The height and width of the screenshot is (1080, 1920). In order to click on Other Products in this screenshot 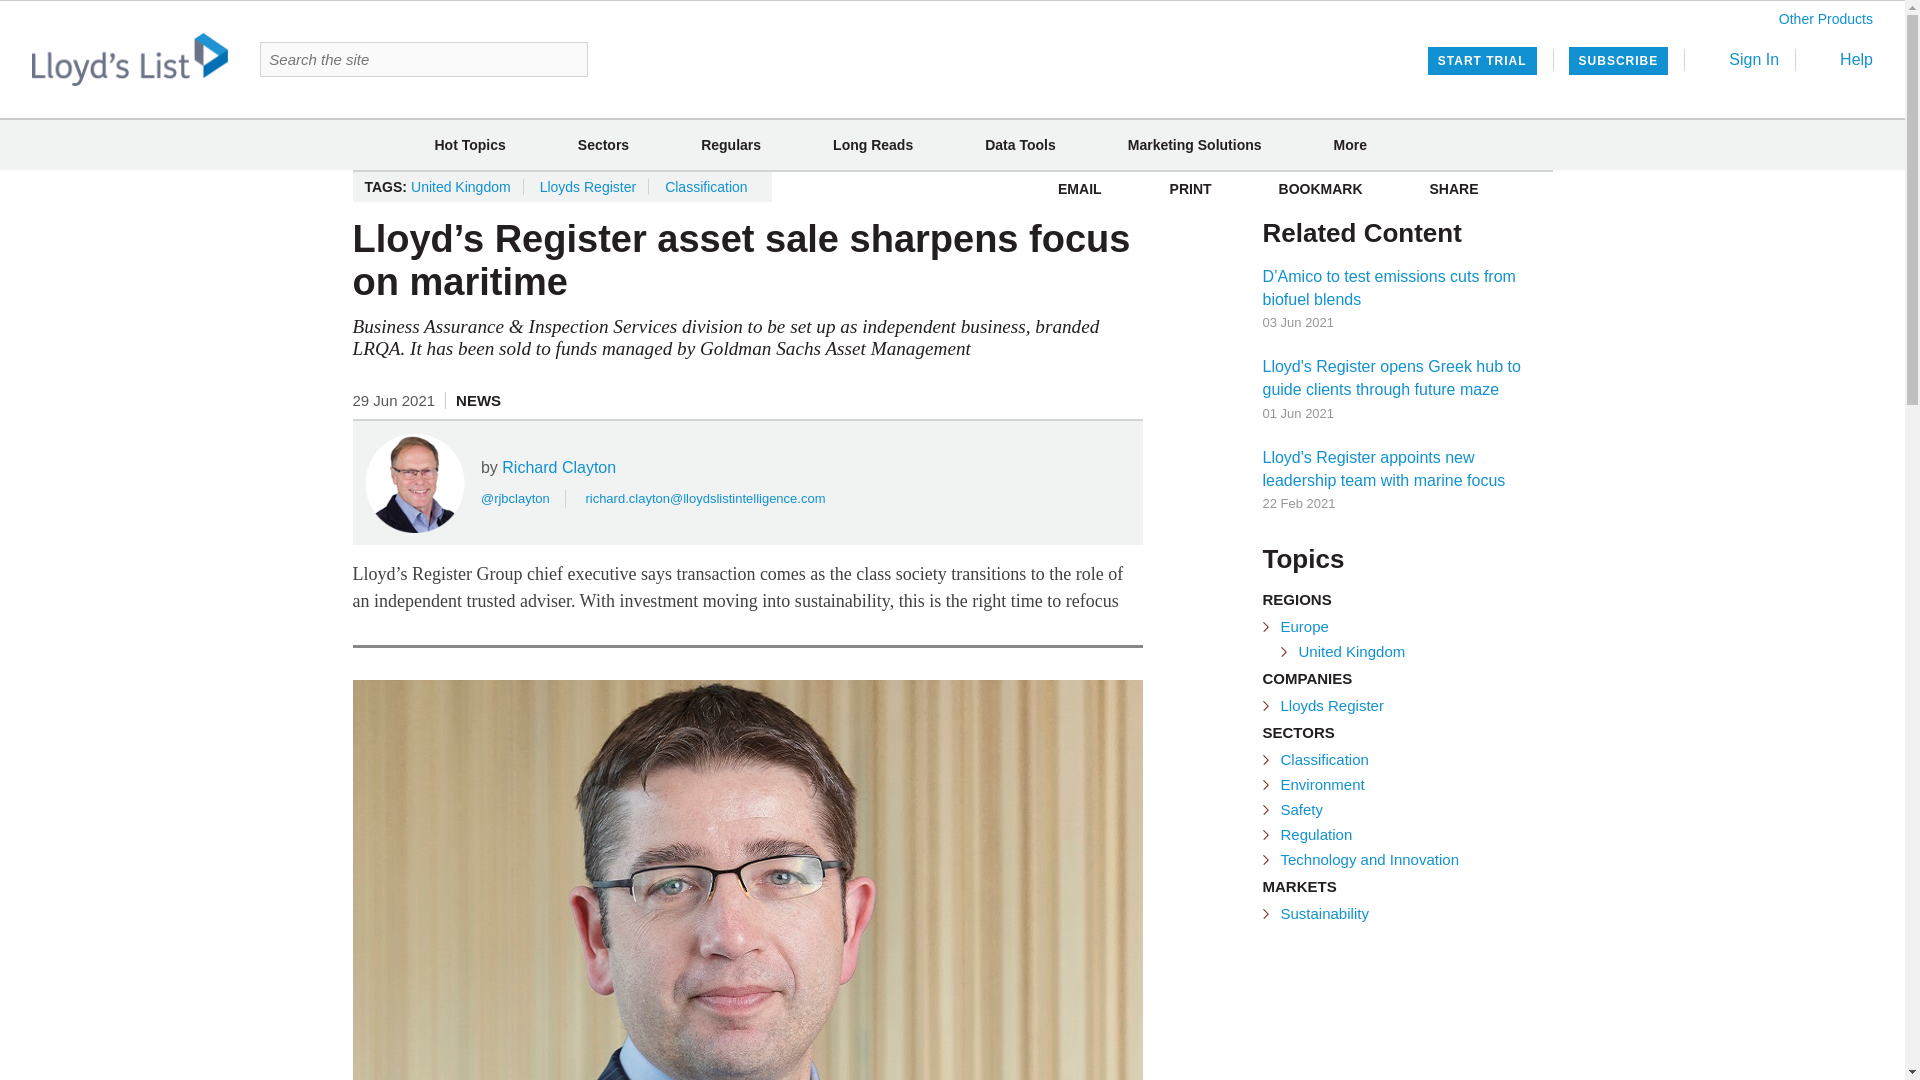, I will do `click(1826, 18)`.